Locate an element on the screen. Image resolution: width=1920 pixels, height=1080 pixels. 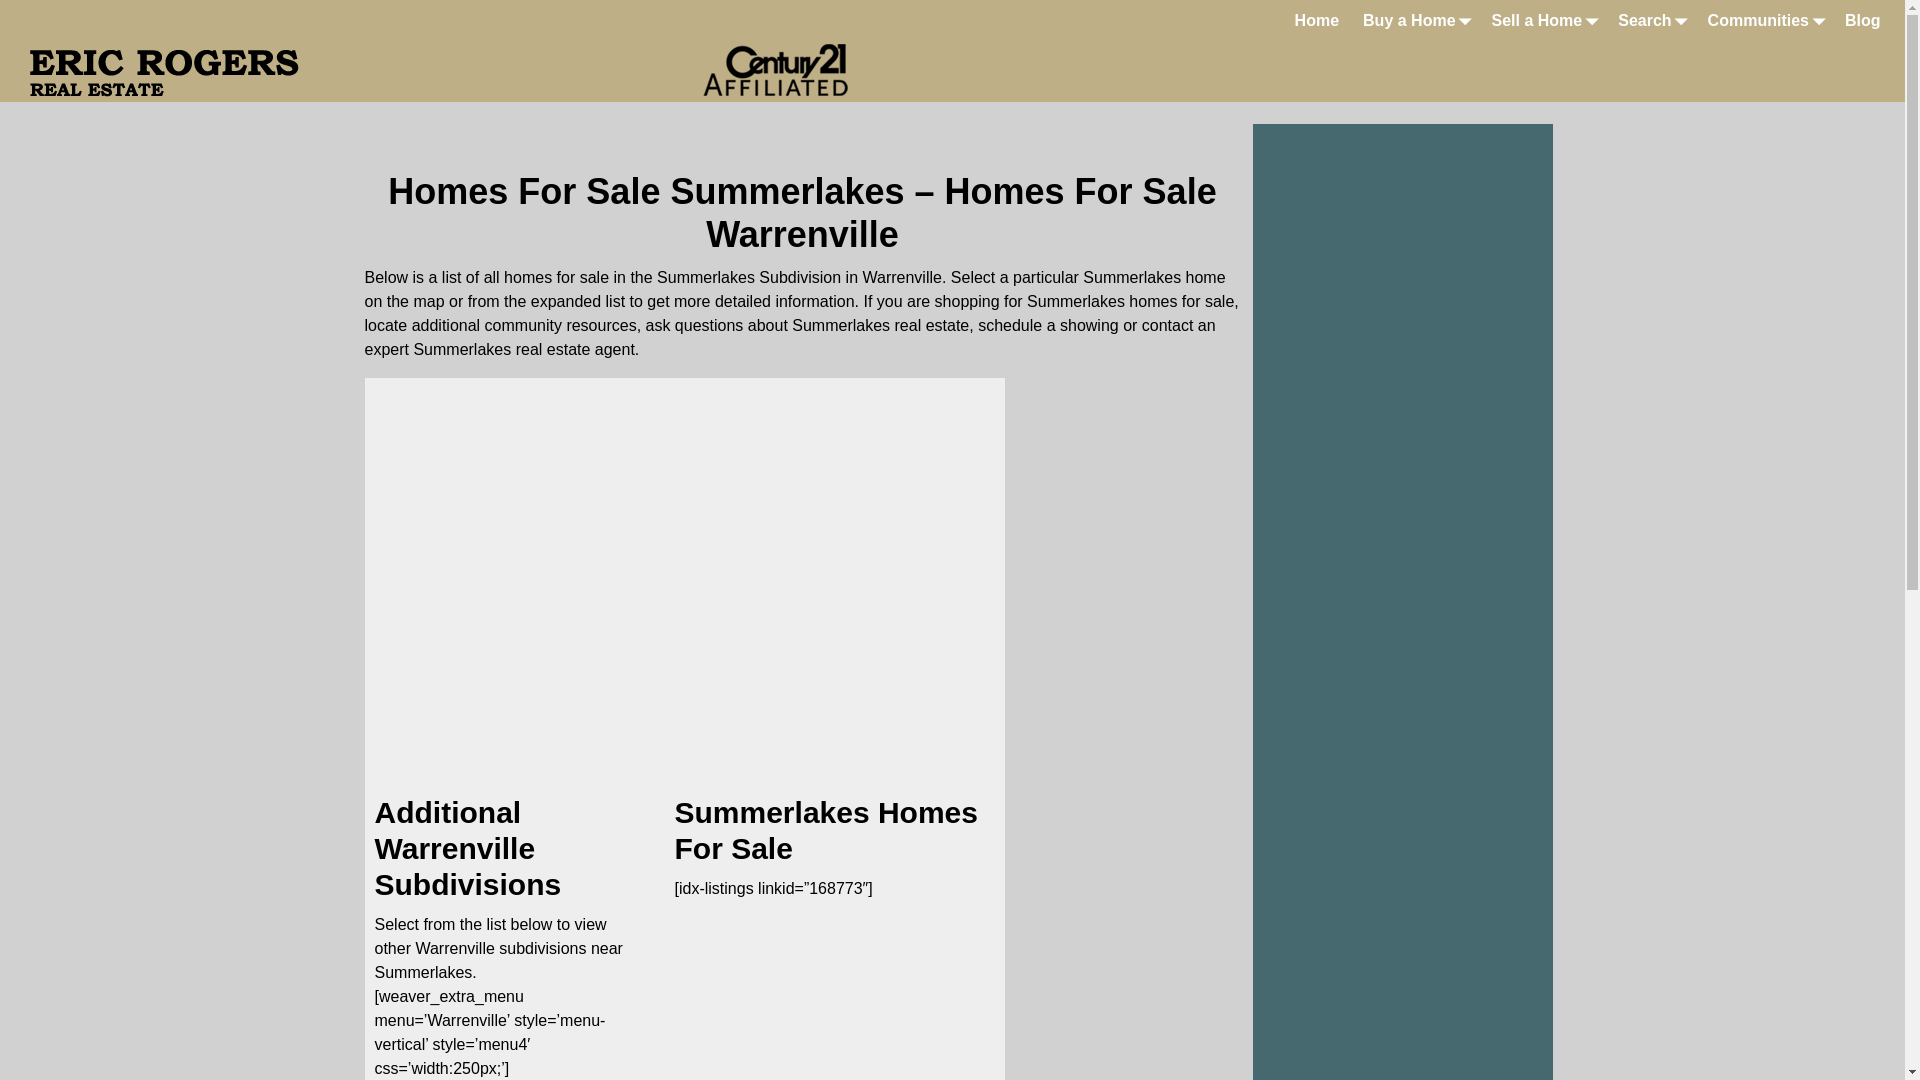
Communities is located at coordinates (1764, 20).